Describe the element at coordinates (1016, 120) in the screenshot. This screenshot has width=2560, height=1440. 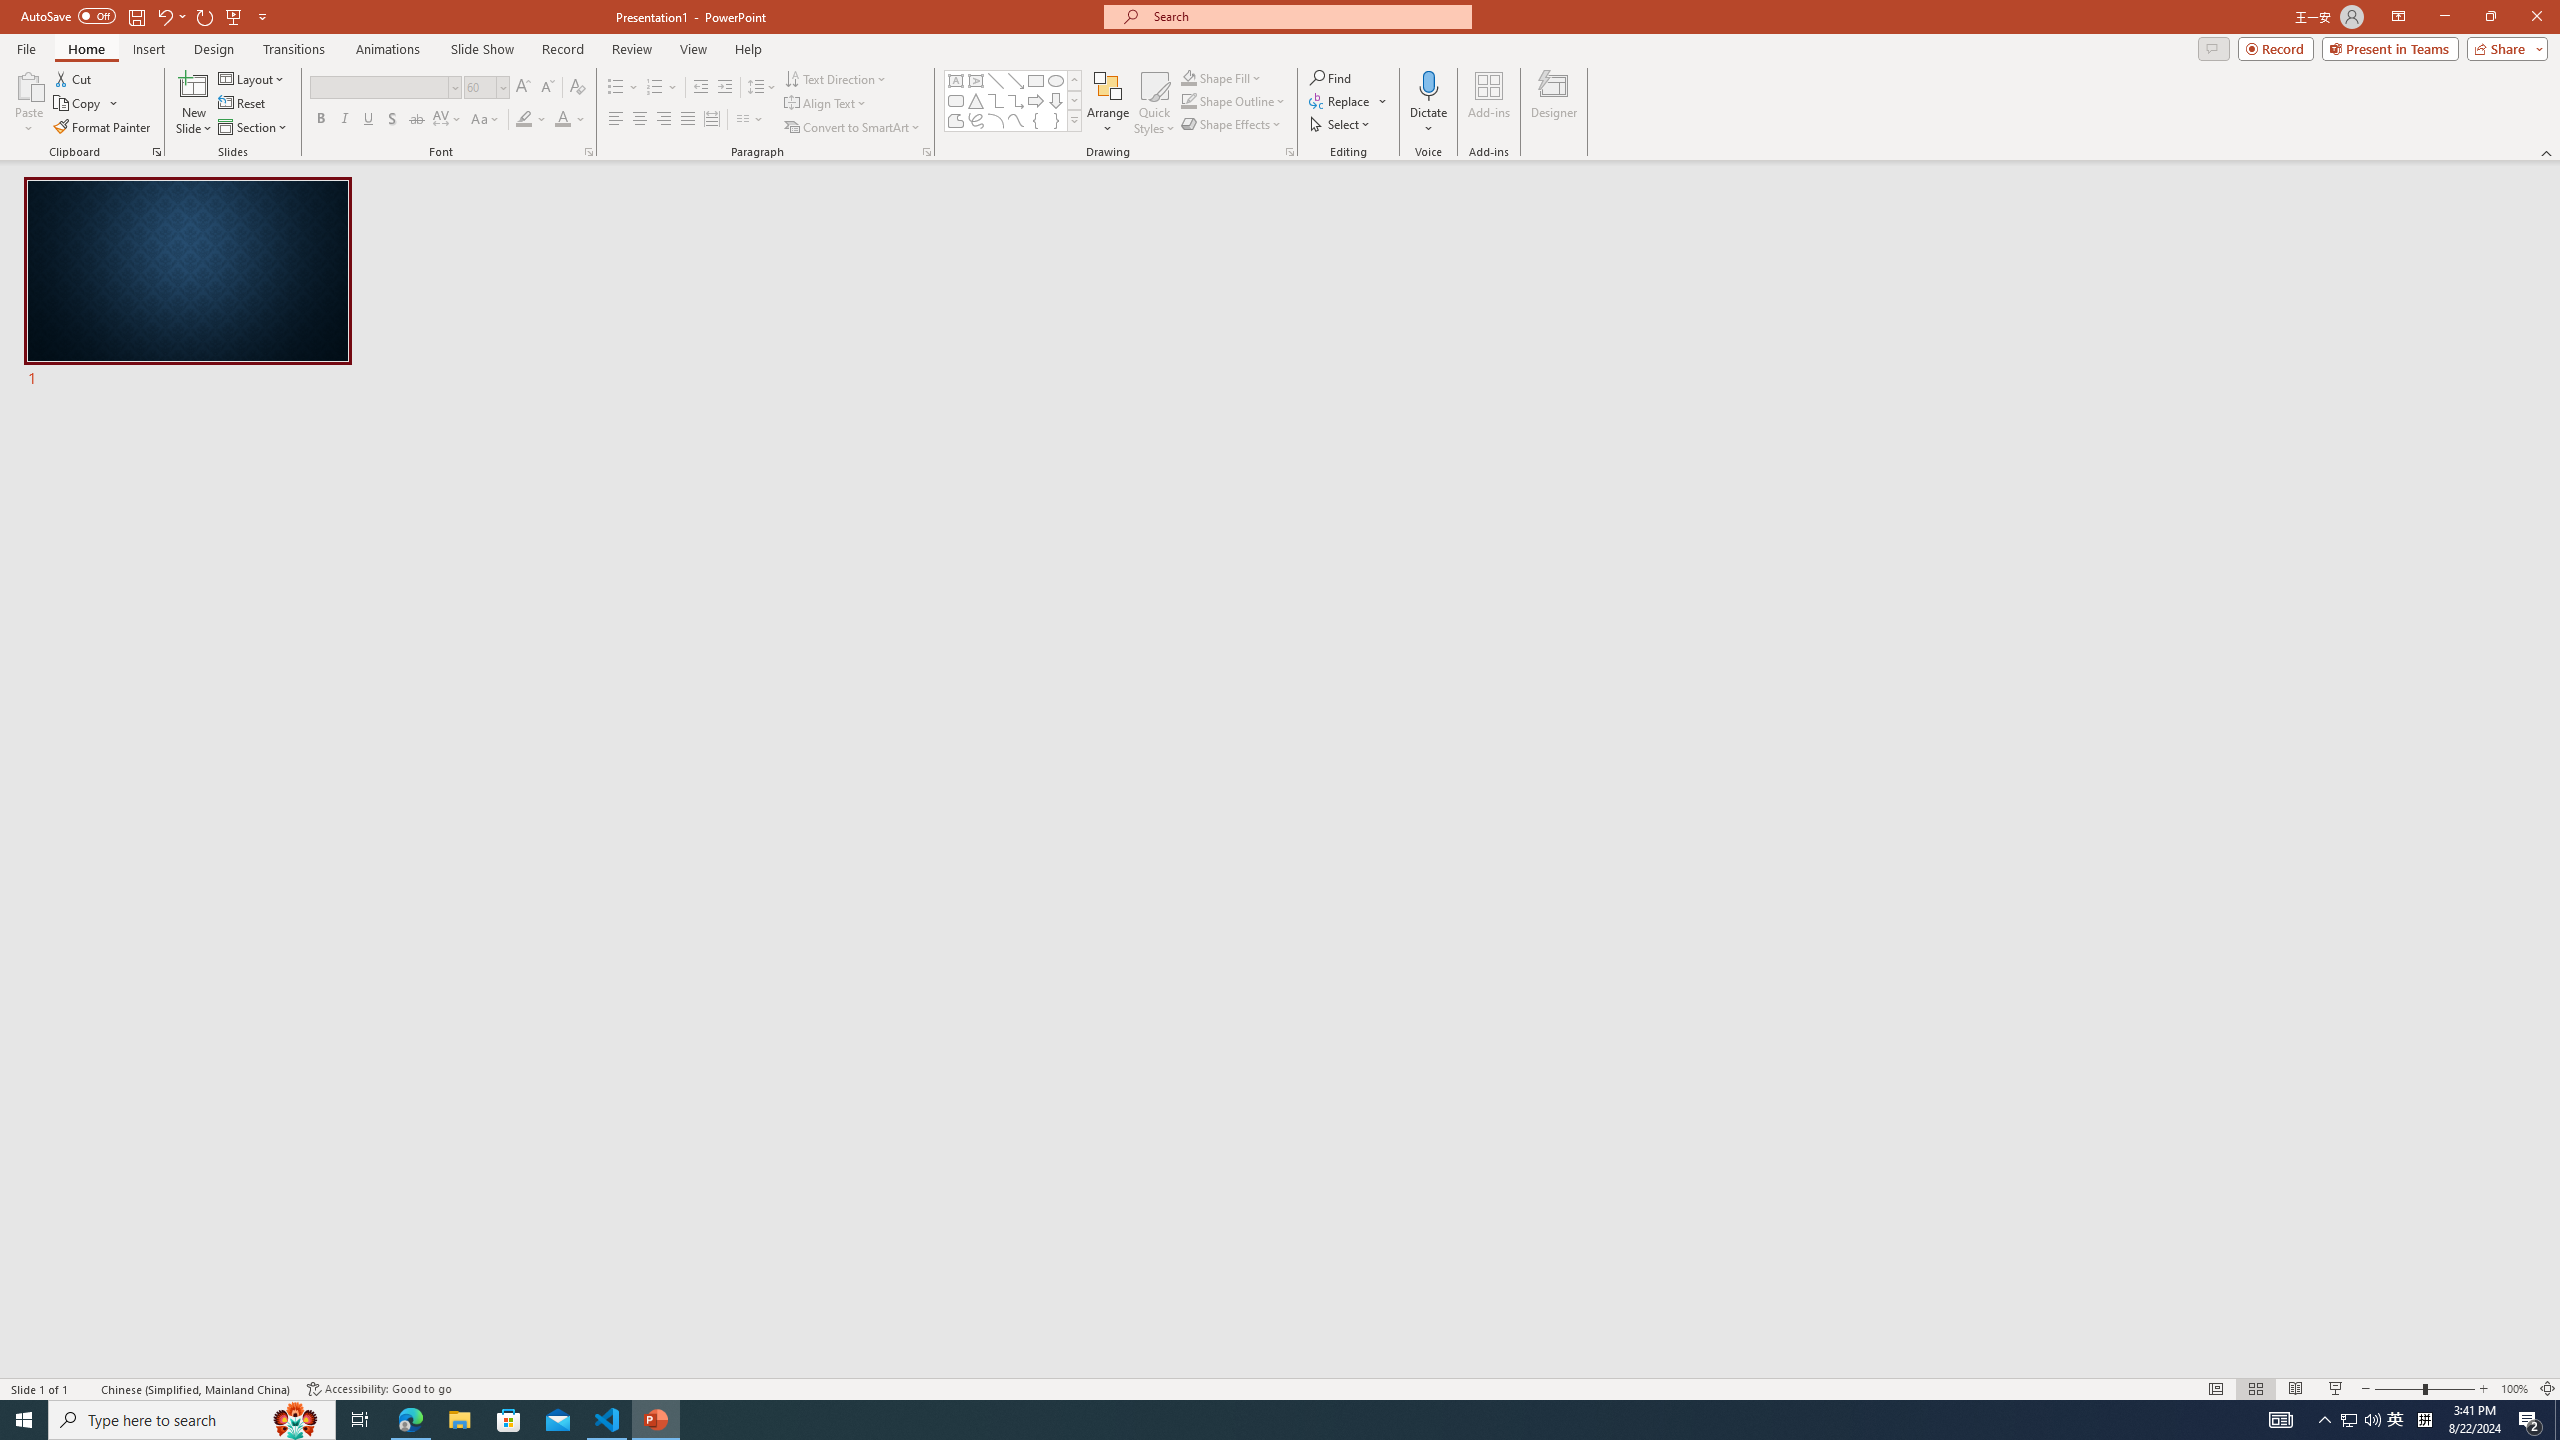
I see `Curve` at that location.